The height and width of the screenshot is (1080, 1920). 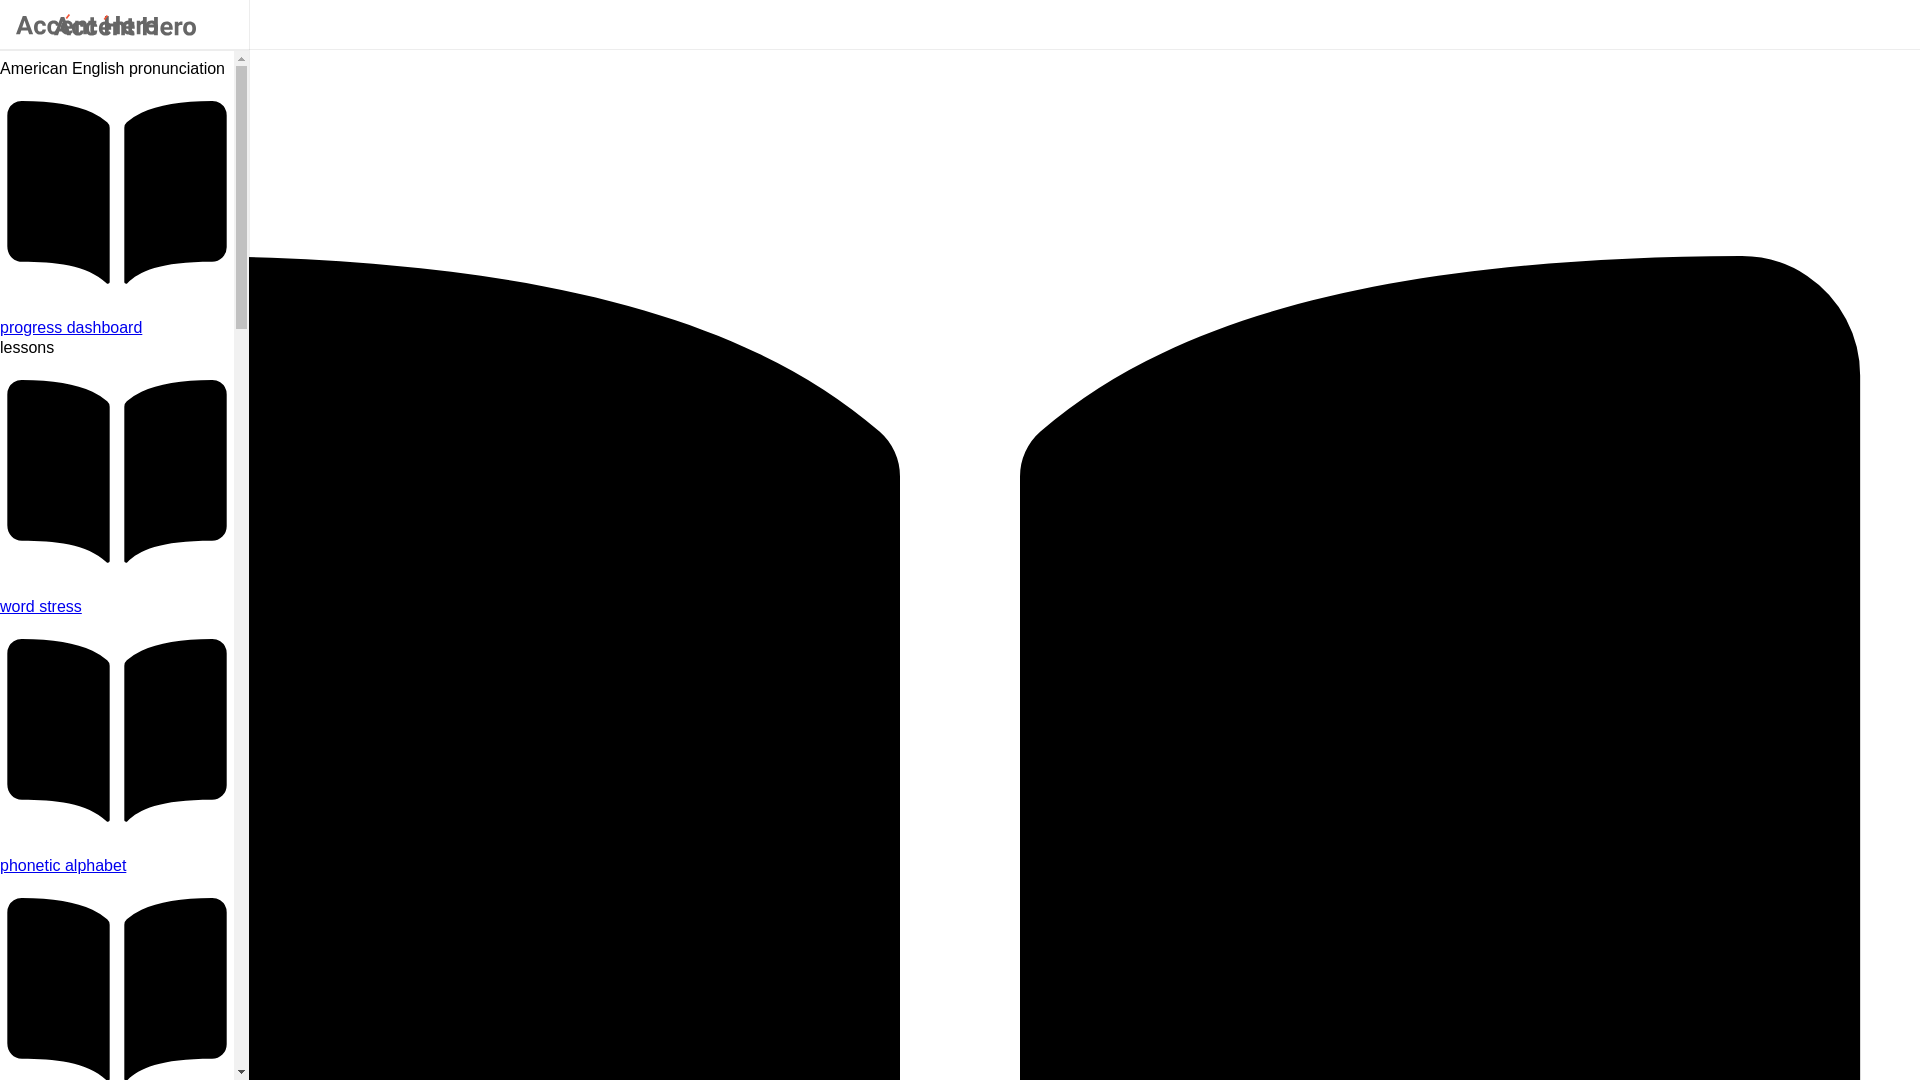 I want to click on Learn how word stress influences your accent, so click(x=117, y=606).